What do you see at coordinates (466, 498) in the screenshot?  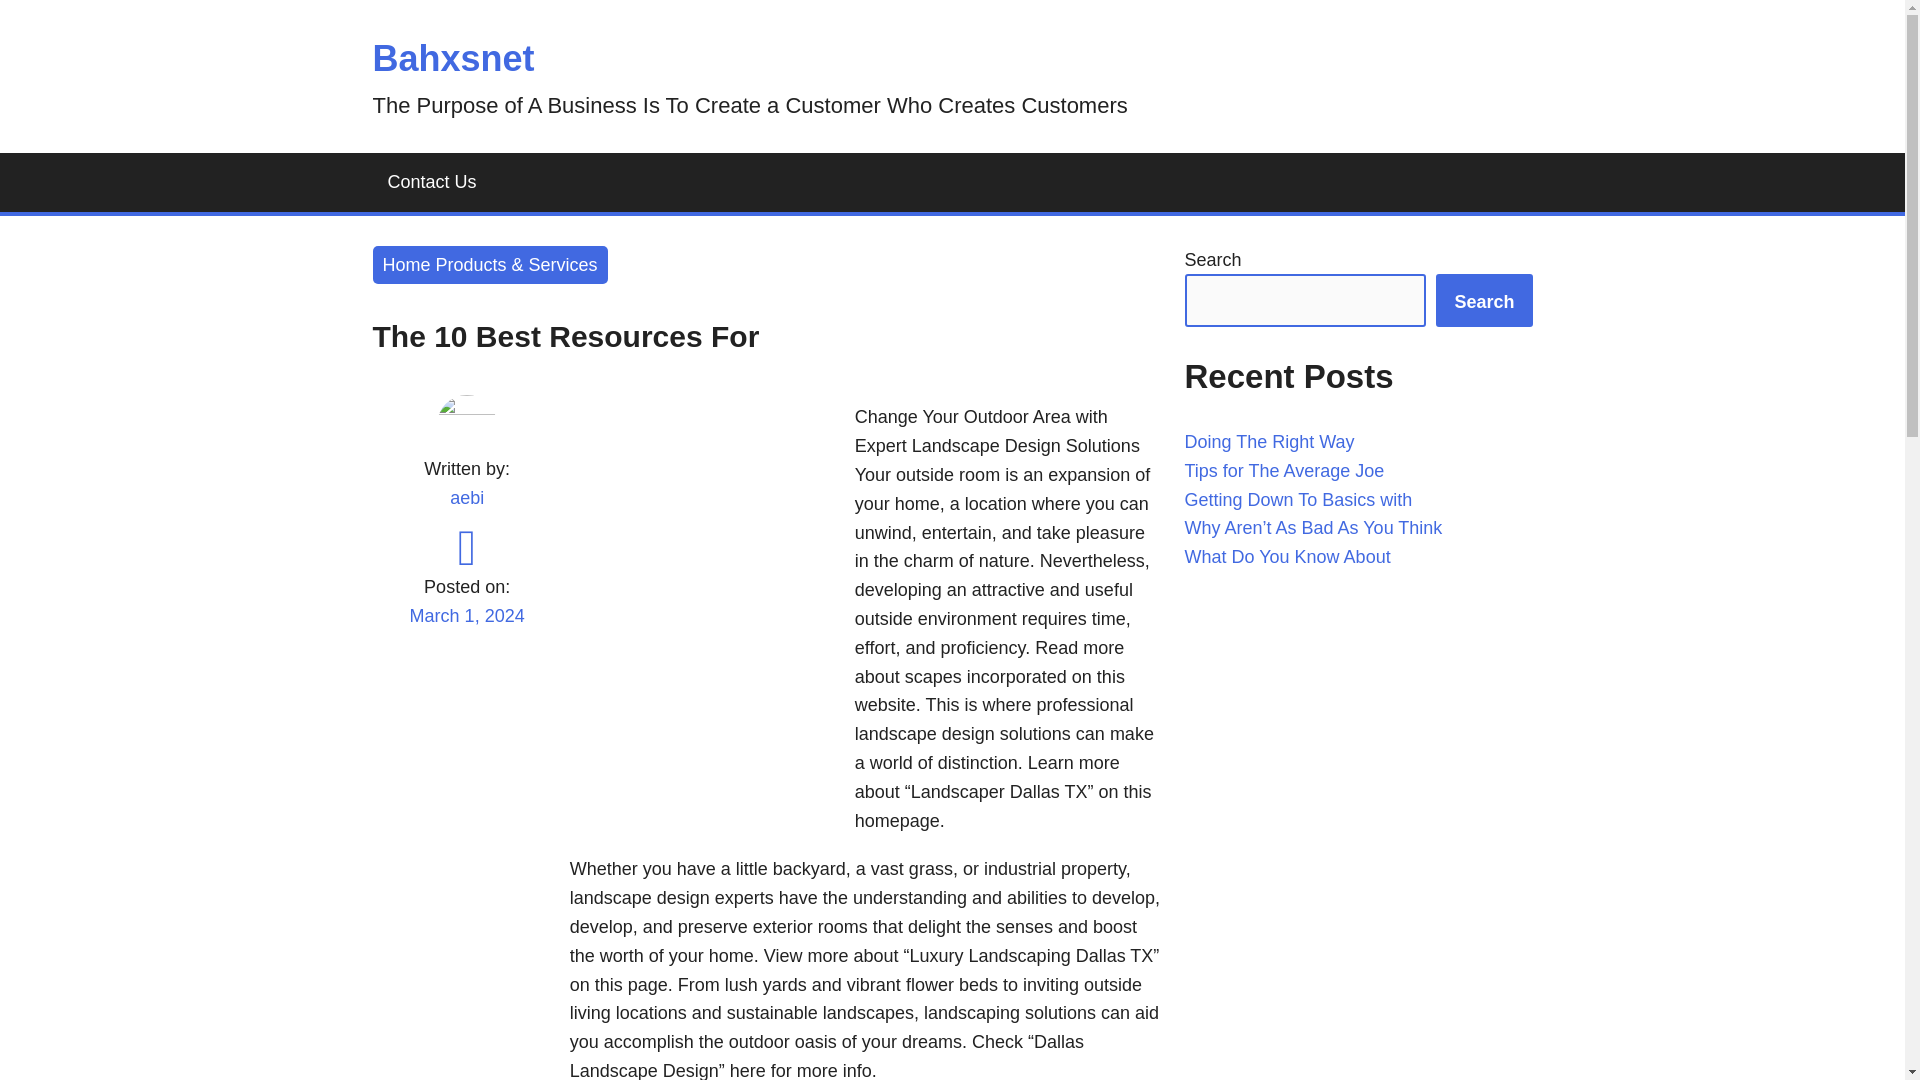 I see `aebi` at bounding box center [466, 498].